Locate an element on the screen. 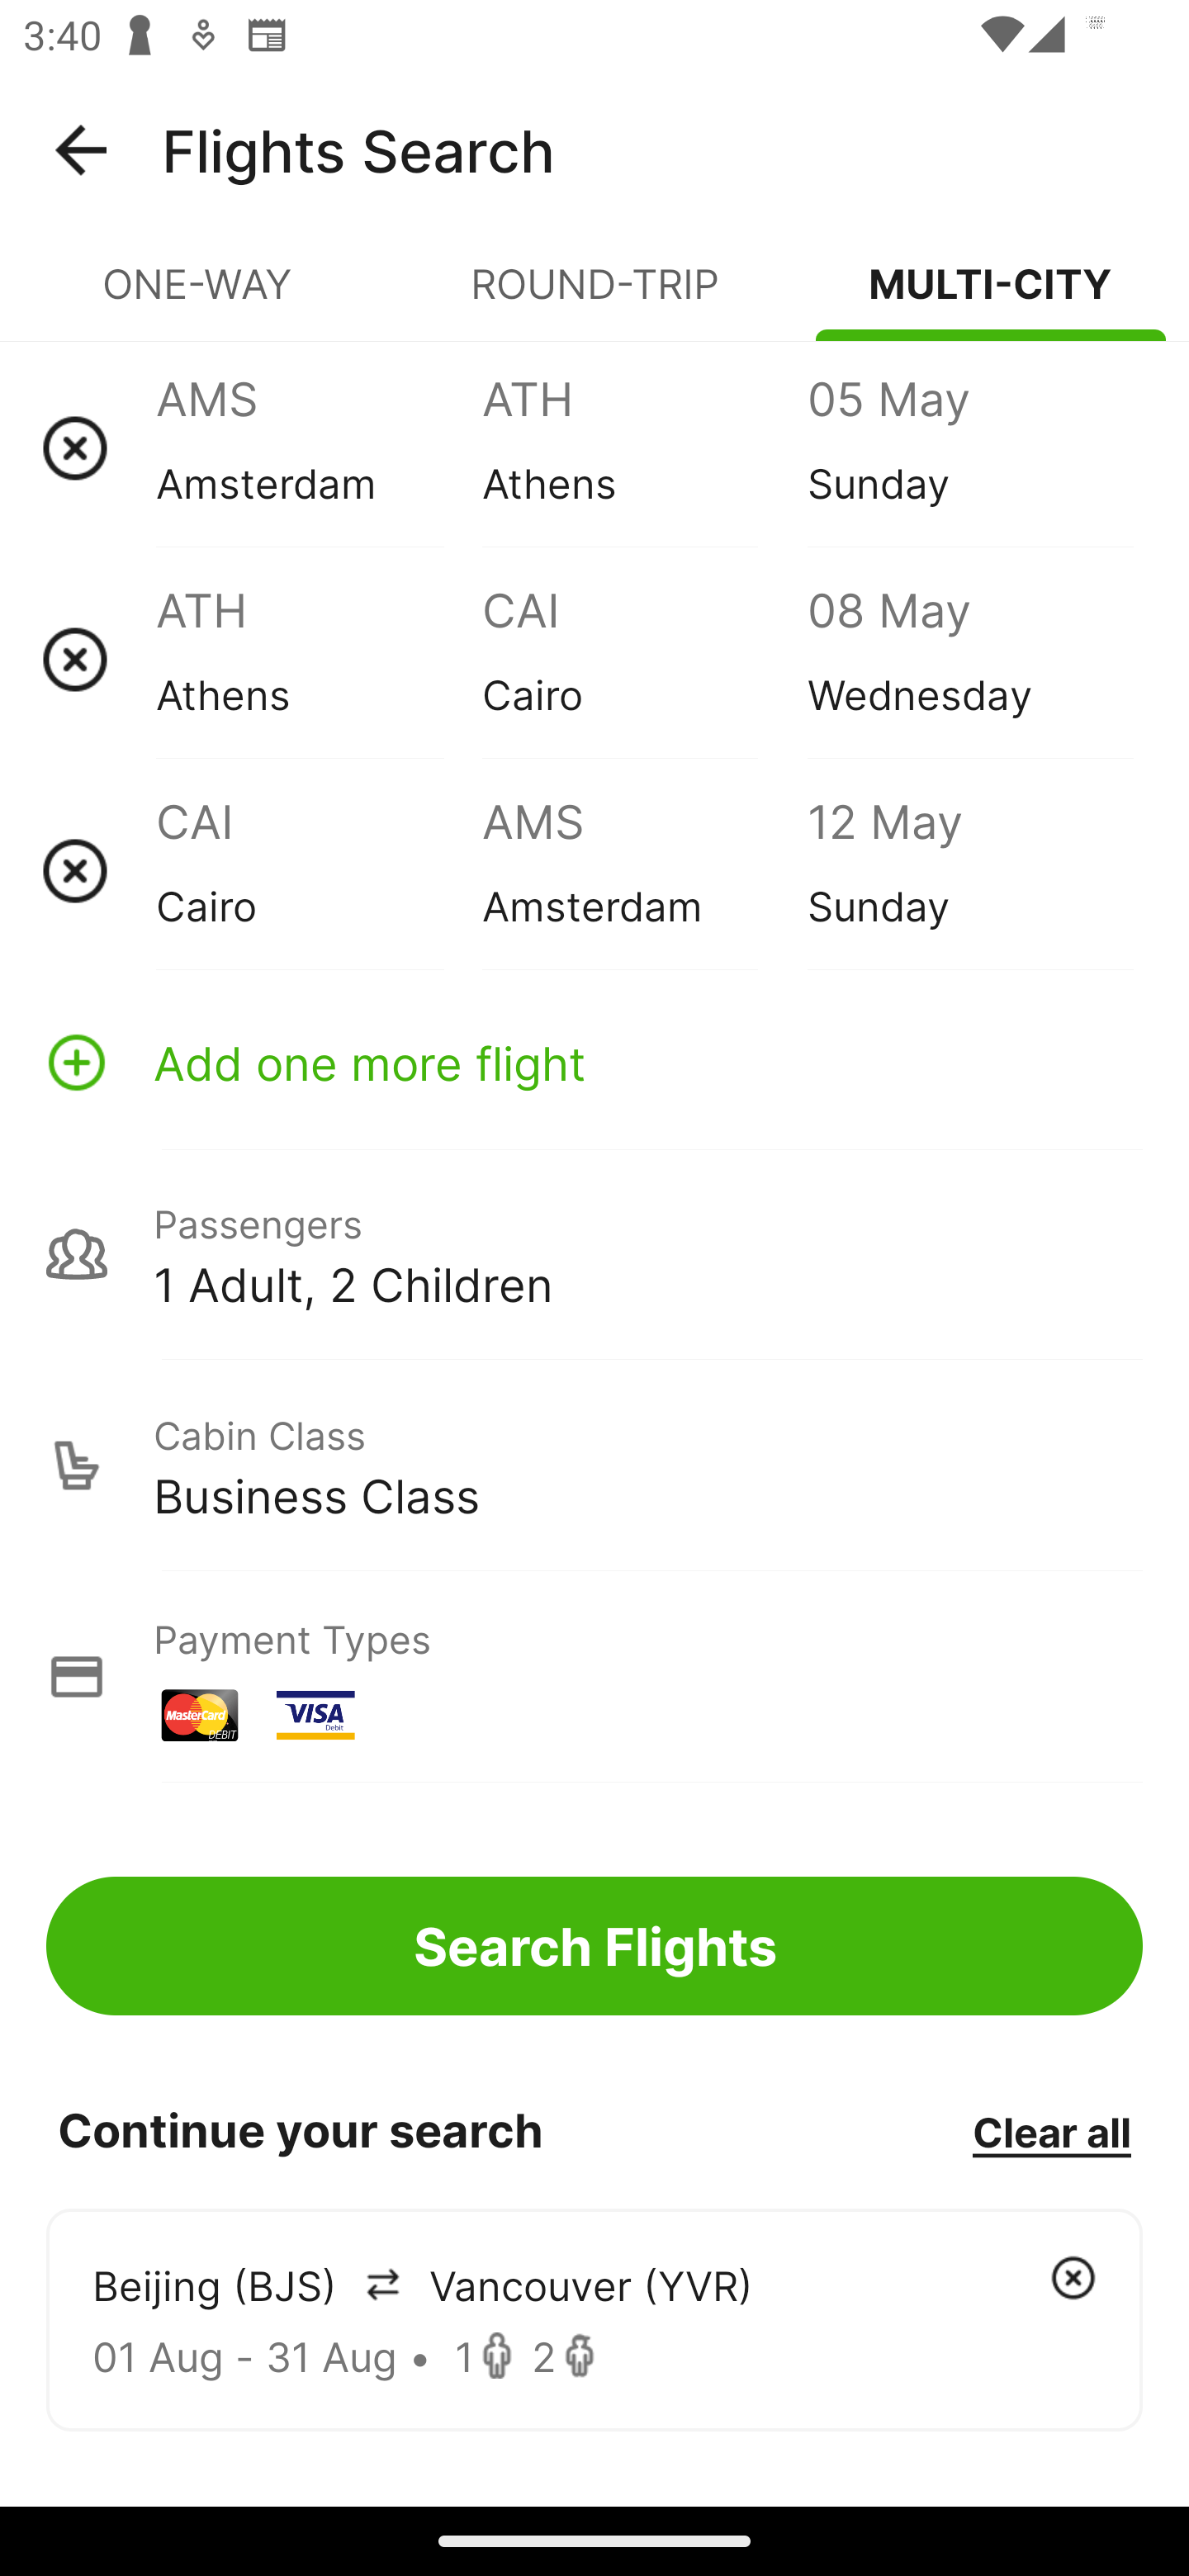 The height and width of the screenshot is (2576, 1189). Add one more flight is located at coordinates (594, 1062).